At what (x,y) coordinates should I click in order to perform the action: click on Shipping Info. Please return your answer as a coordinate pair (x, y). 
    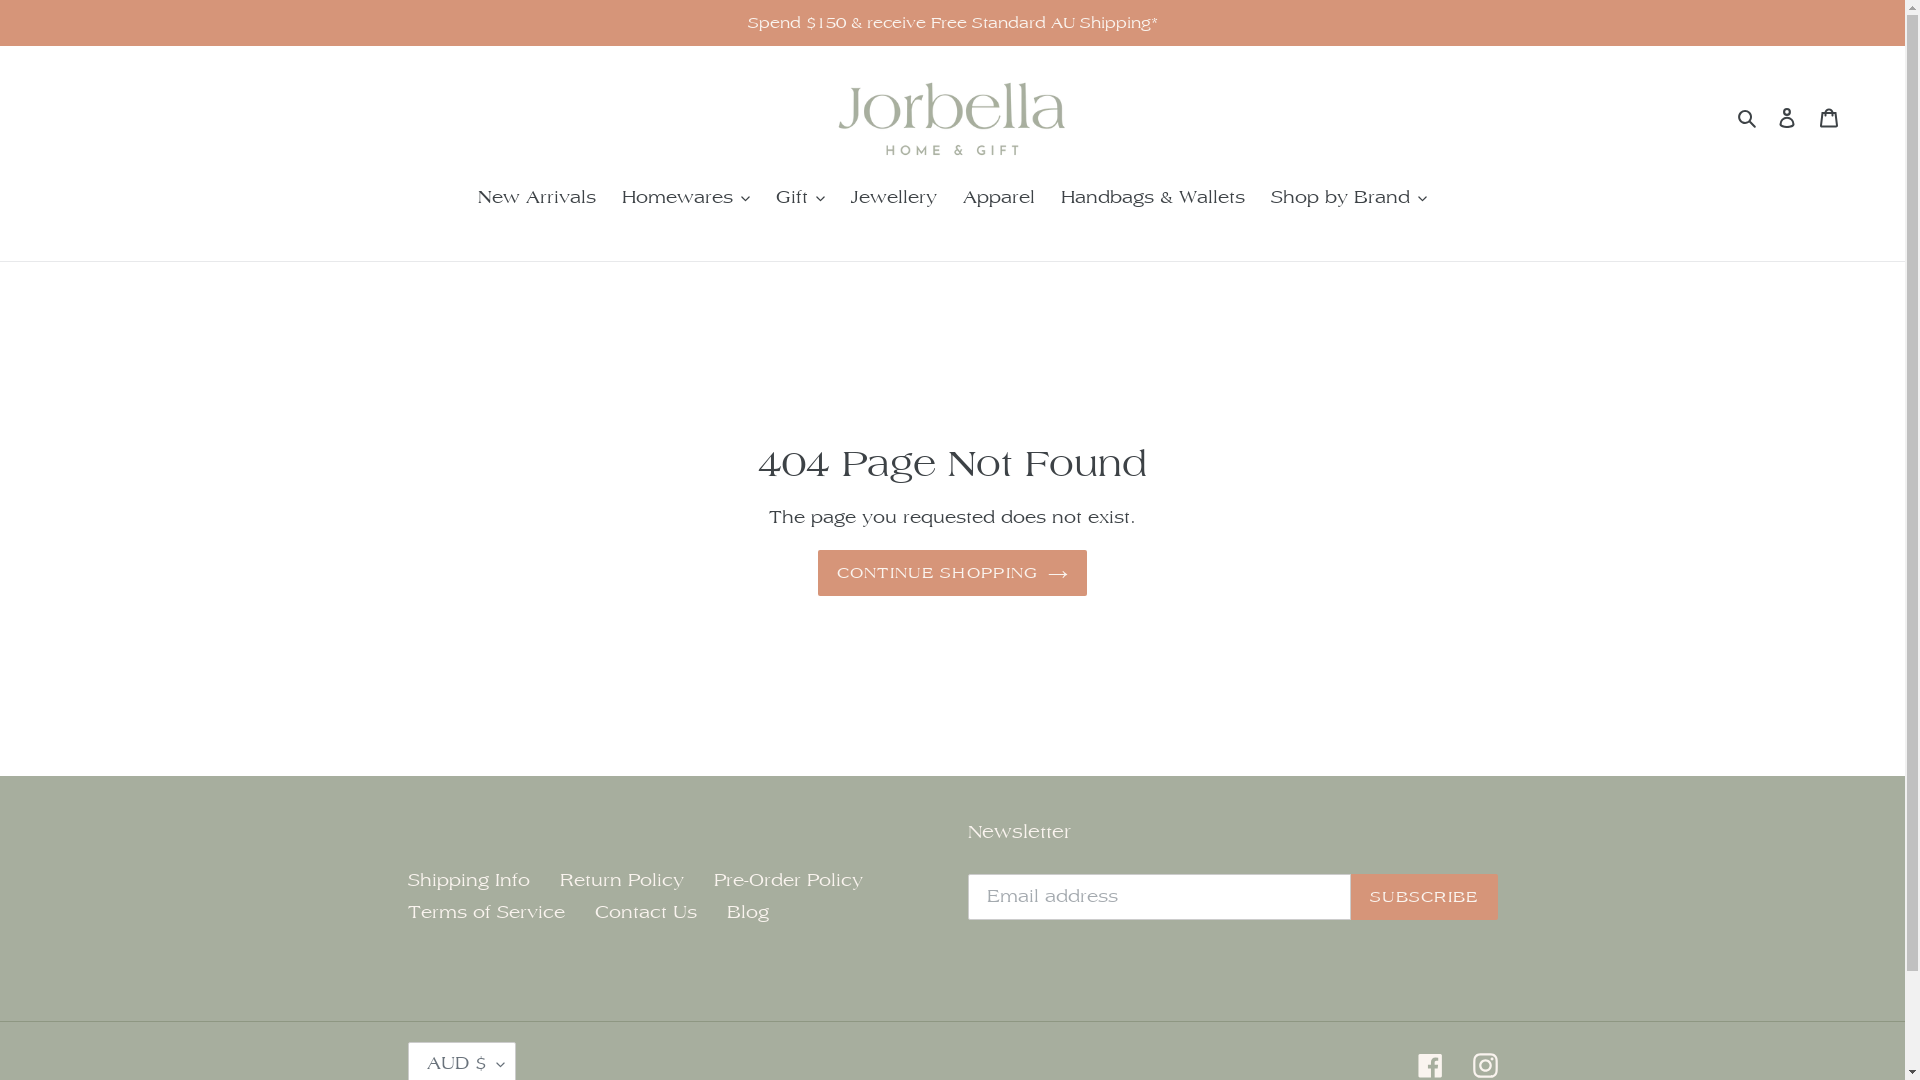
    Looking at the image, I should click on (469, 881).